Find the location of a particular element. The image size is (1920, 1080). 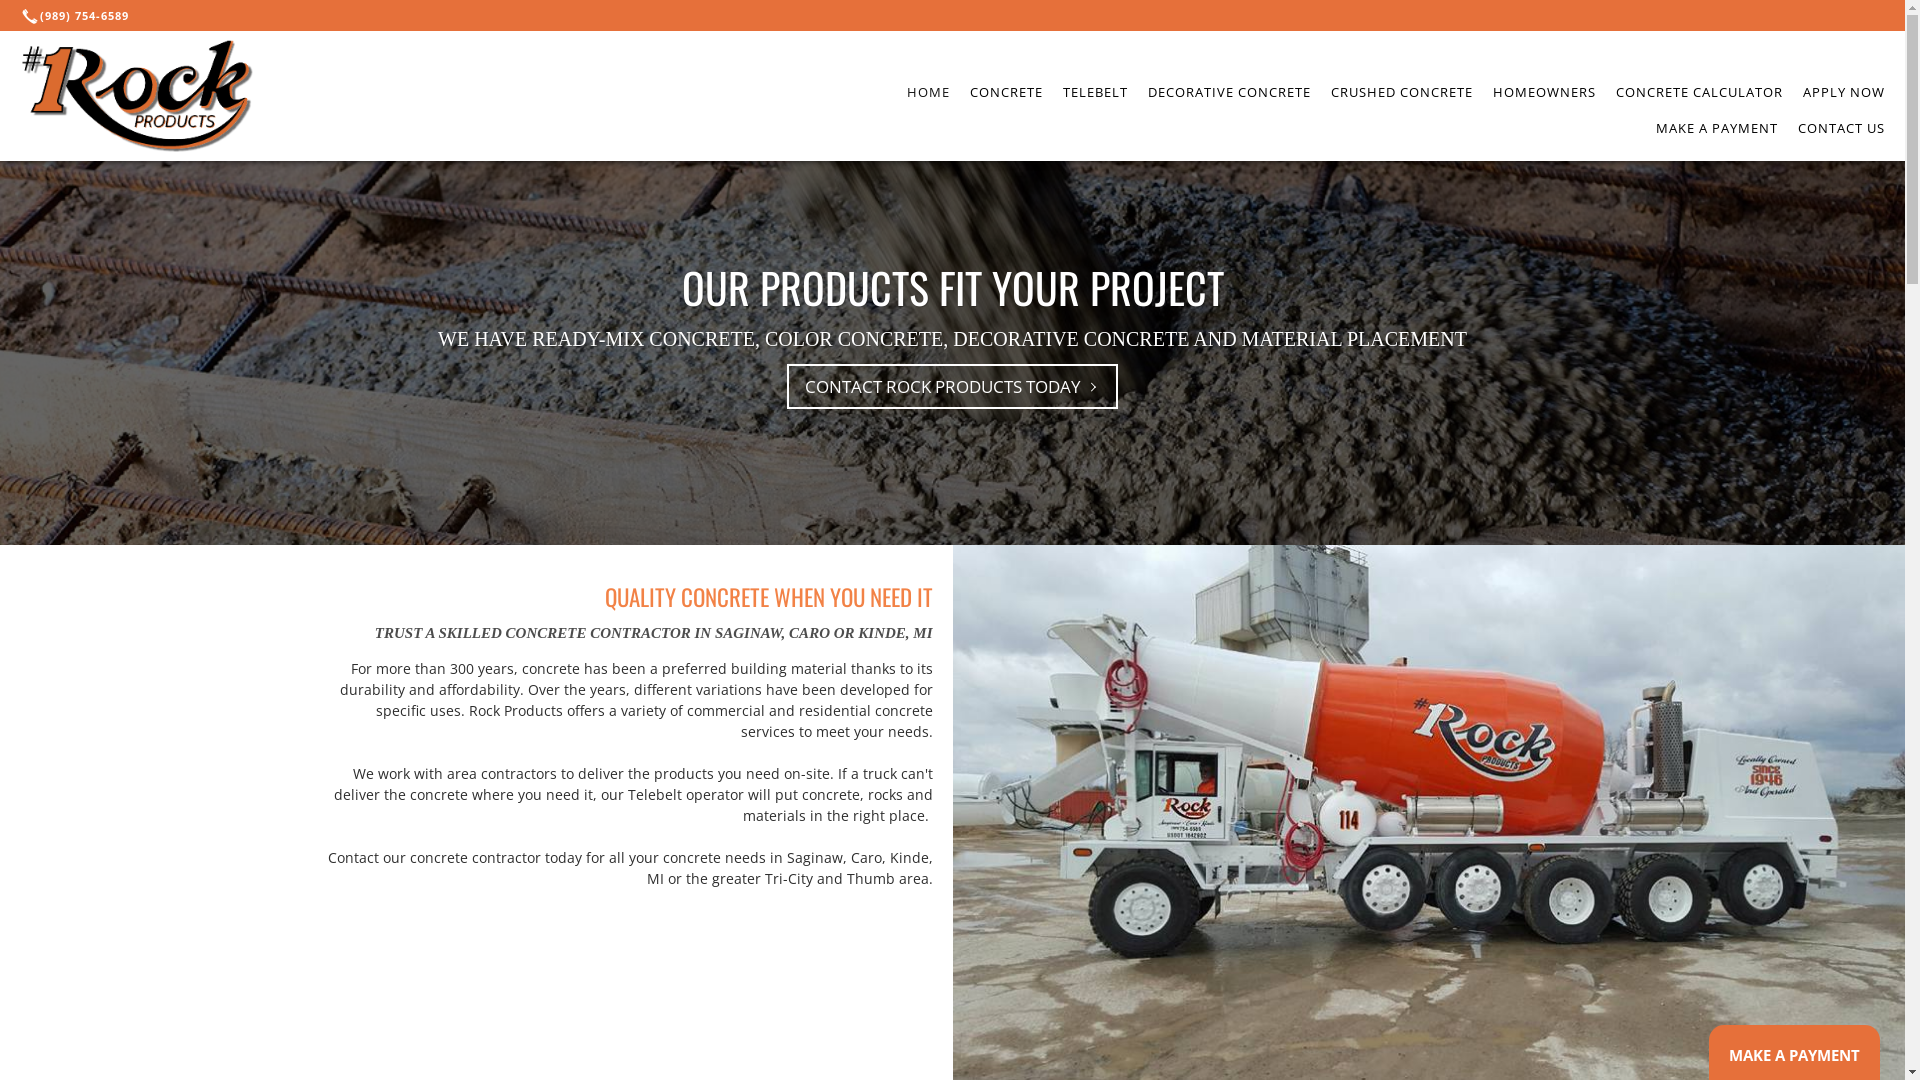

DECORATIVE CONCRETE is located at coordinates (1230, 92).